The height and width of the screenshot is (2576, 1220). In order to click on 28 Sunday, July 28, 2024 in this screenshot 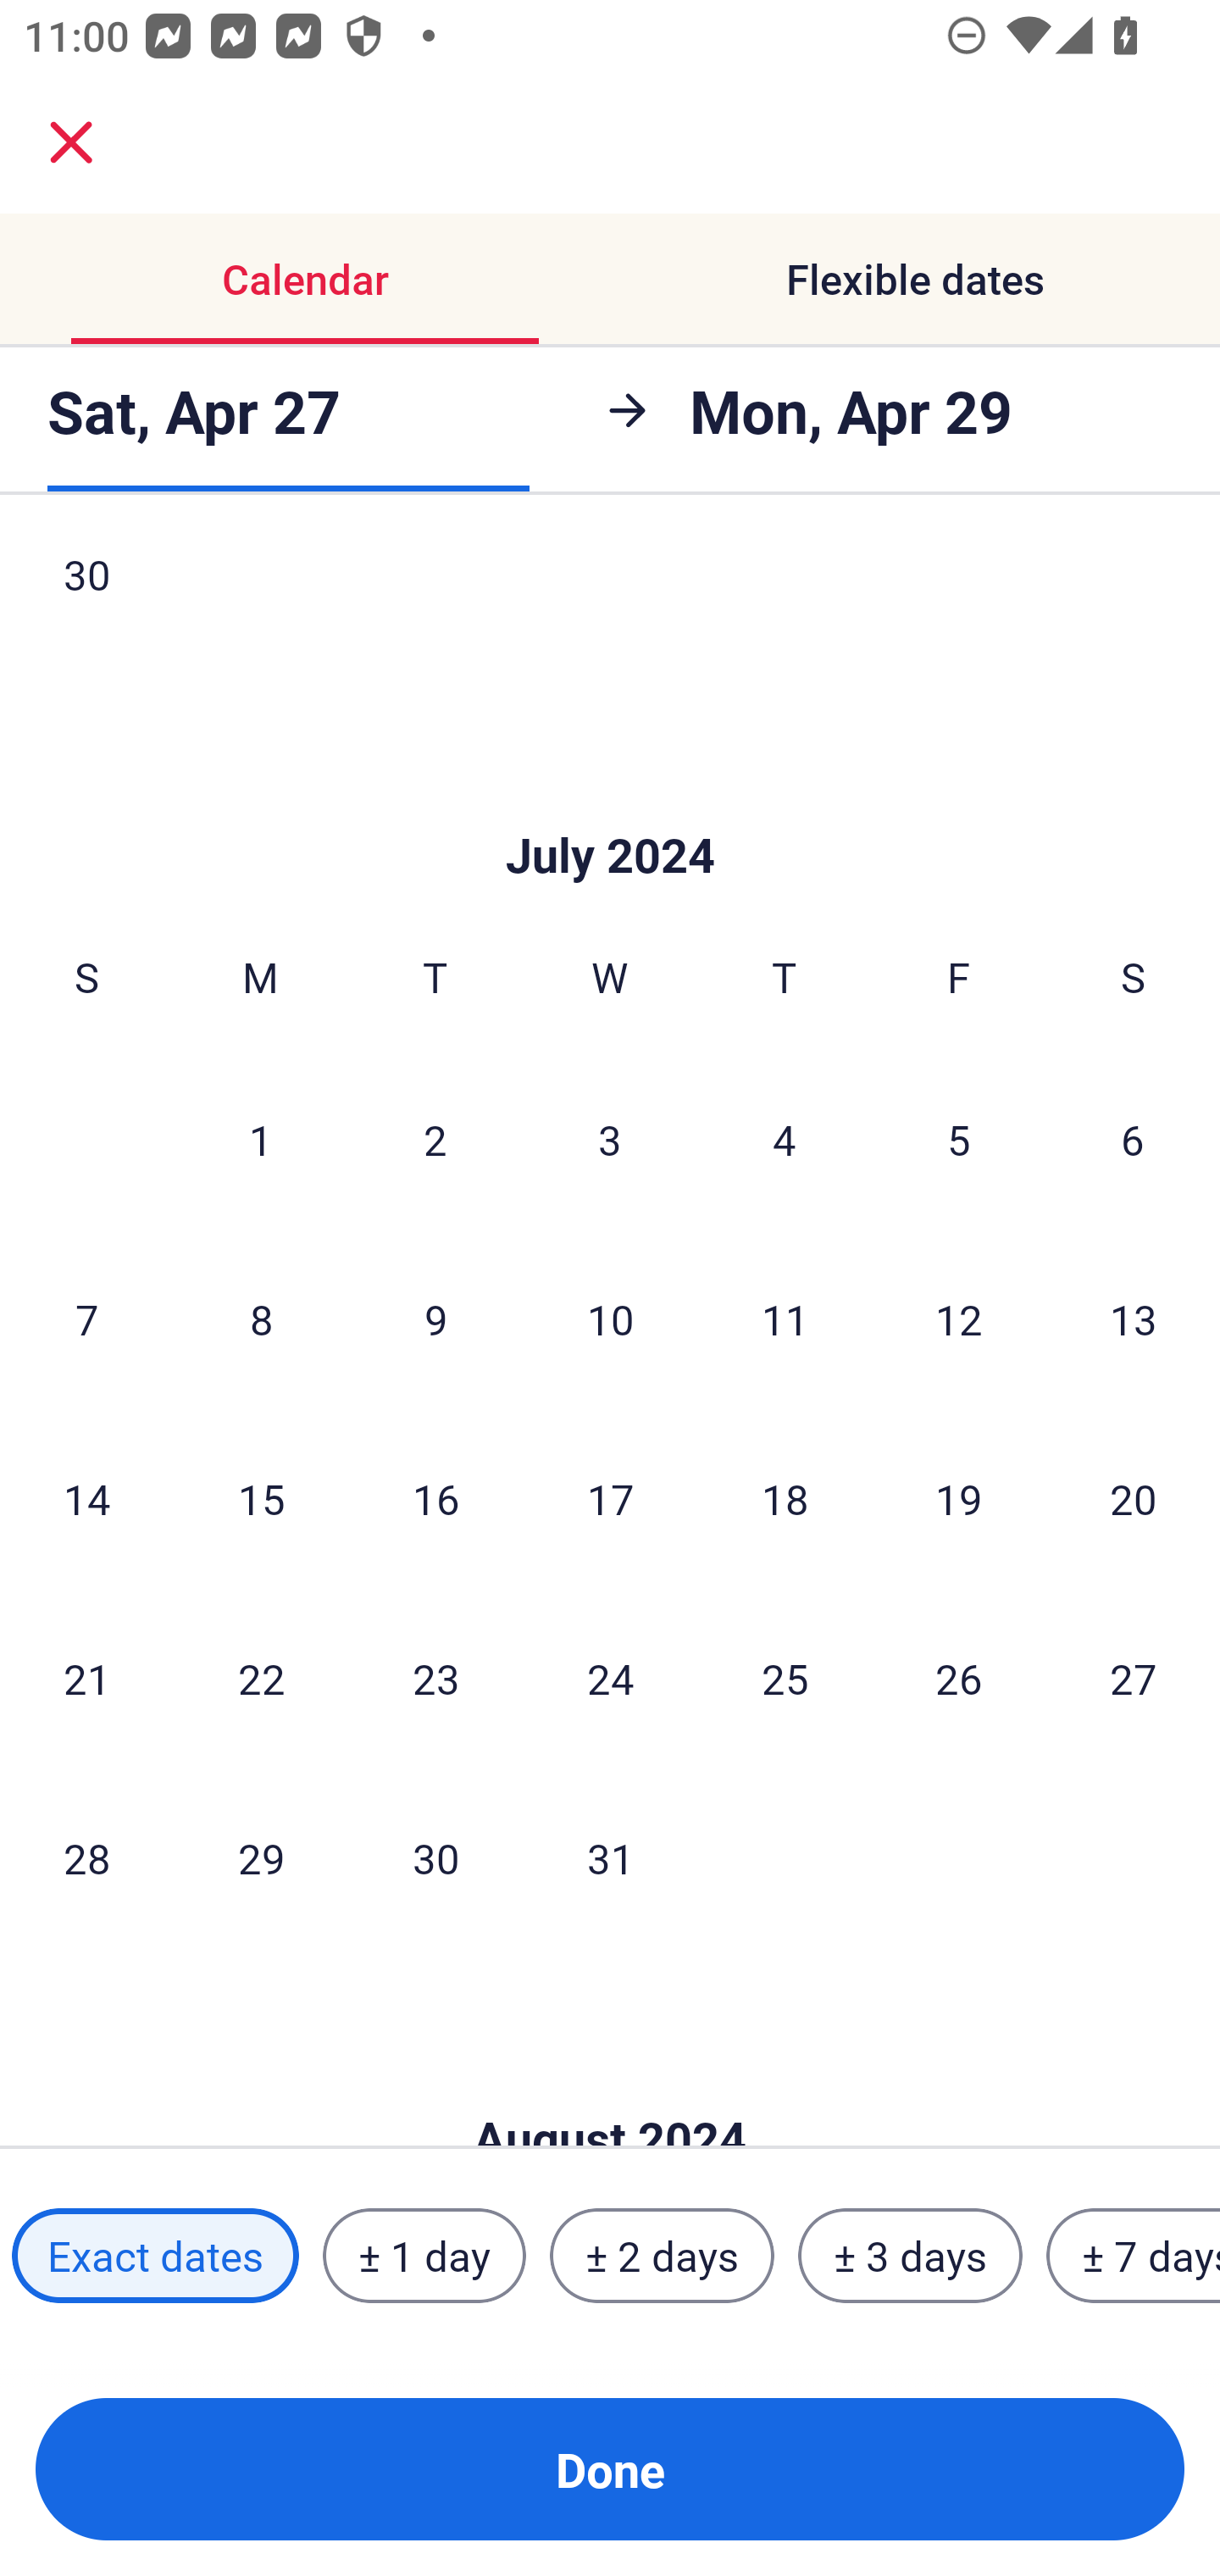, I will do `click(86, 1858)`.